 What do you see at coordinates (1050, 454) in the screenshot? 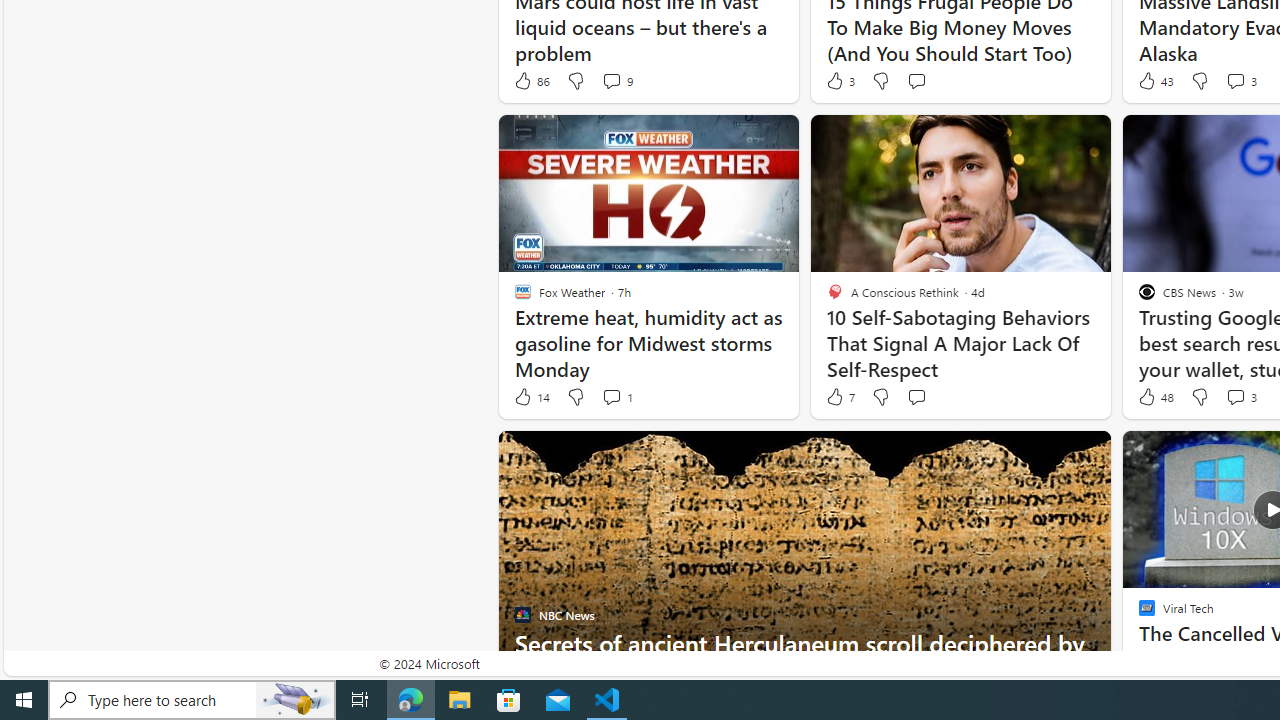
I see `Hide this story` at bounding box center [1050, 454].